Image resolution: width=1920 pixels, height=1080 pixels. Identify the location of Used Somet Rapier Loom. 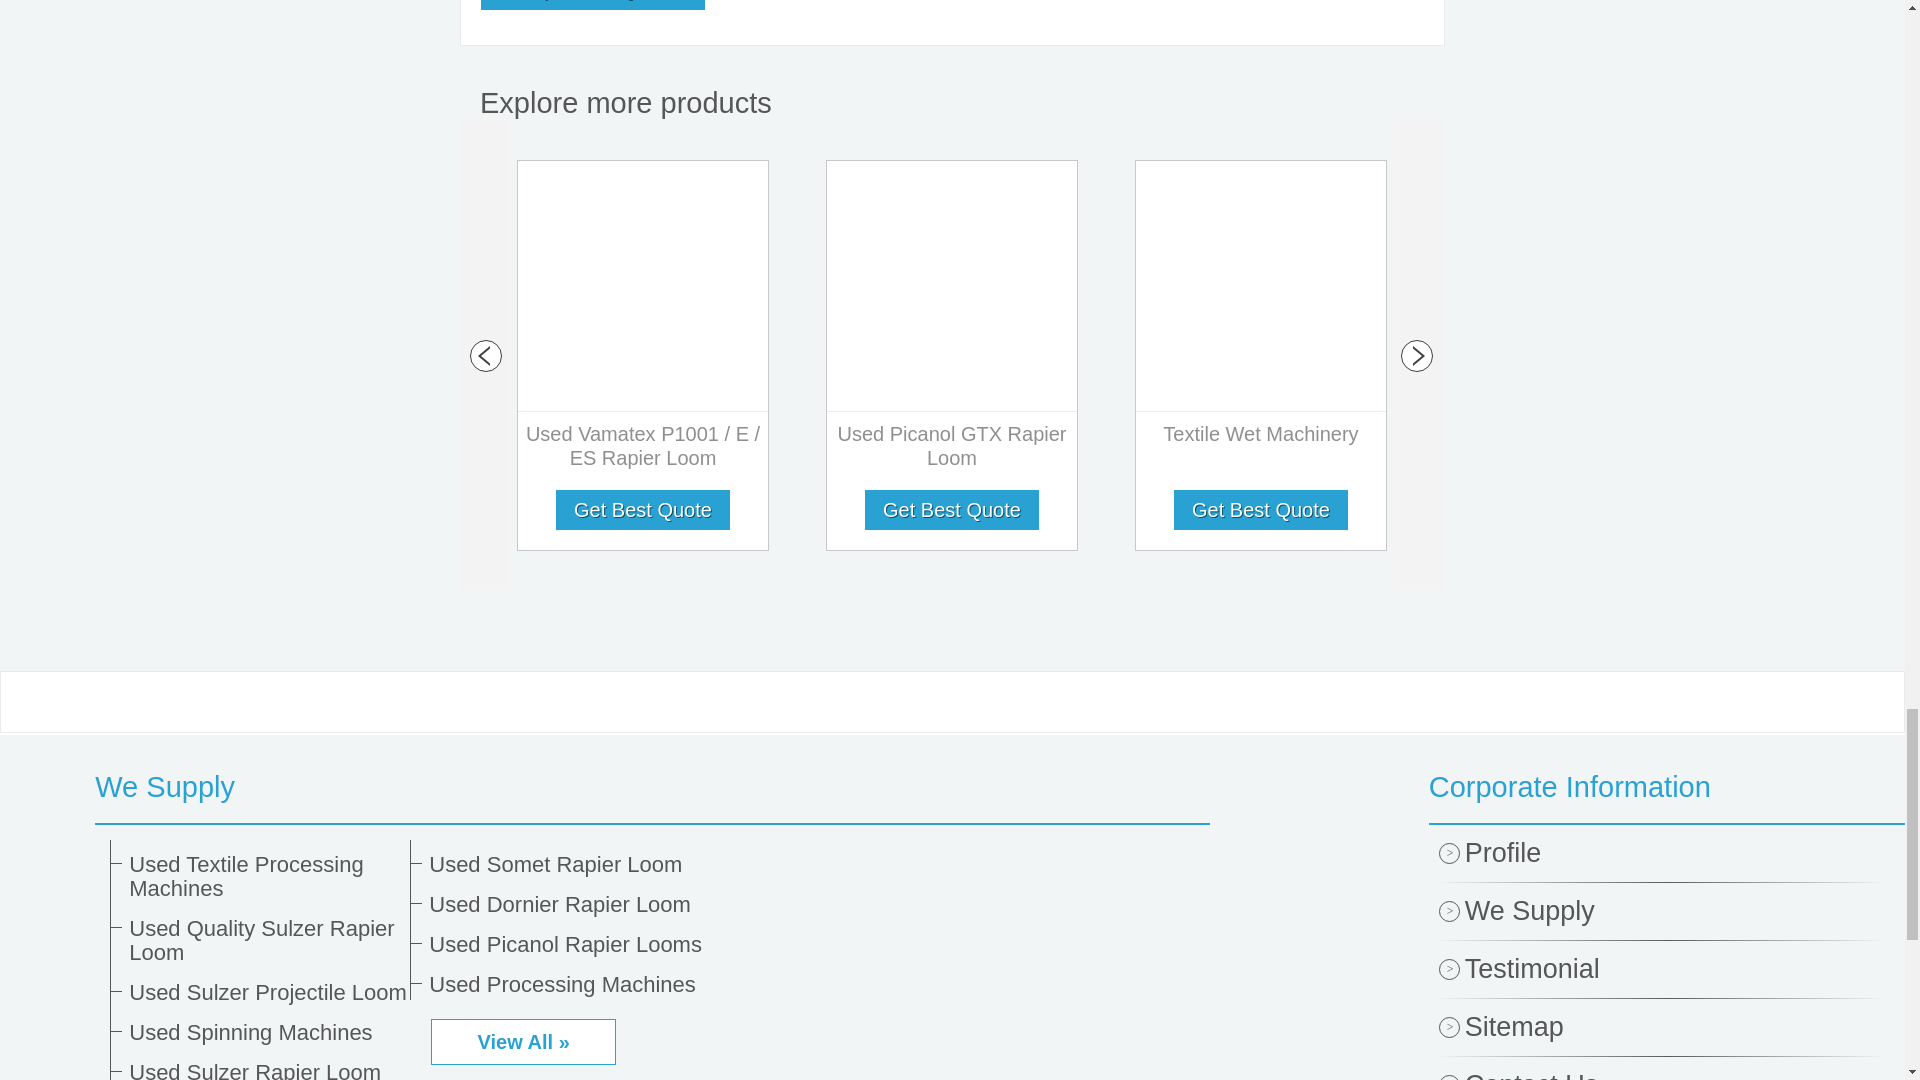
(562, 864).